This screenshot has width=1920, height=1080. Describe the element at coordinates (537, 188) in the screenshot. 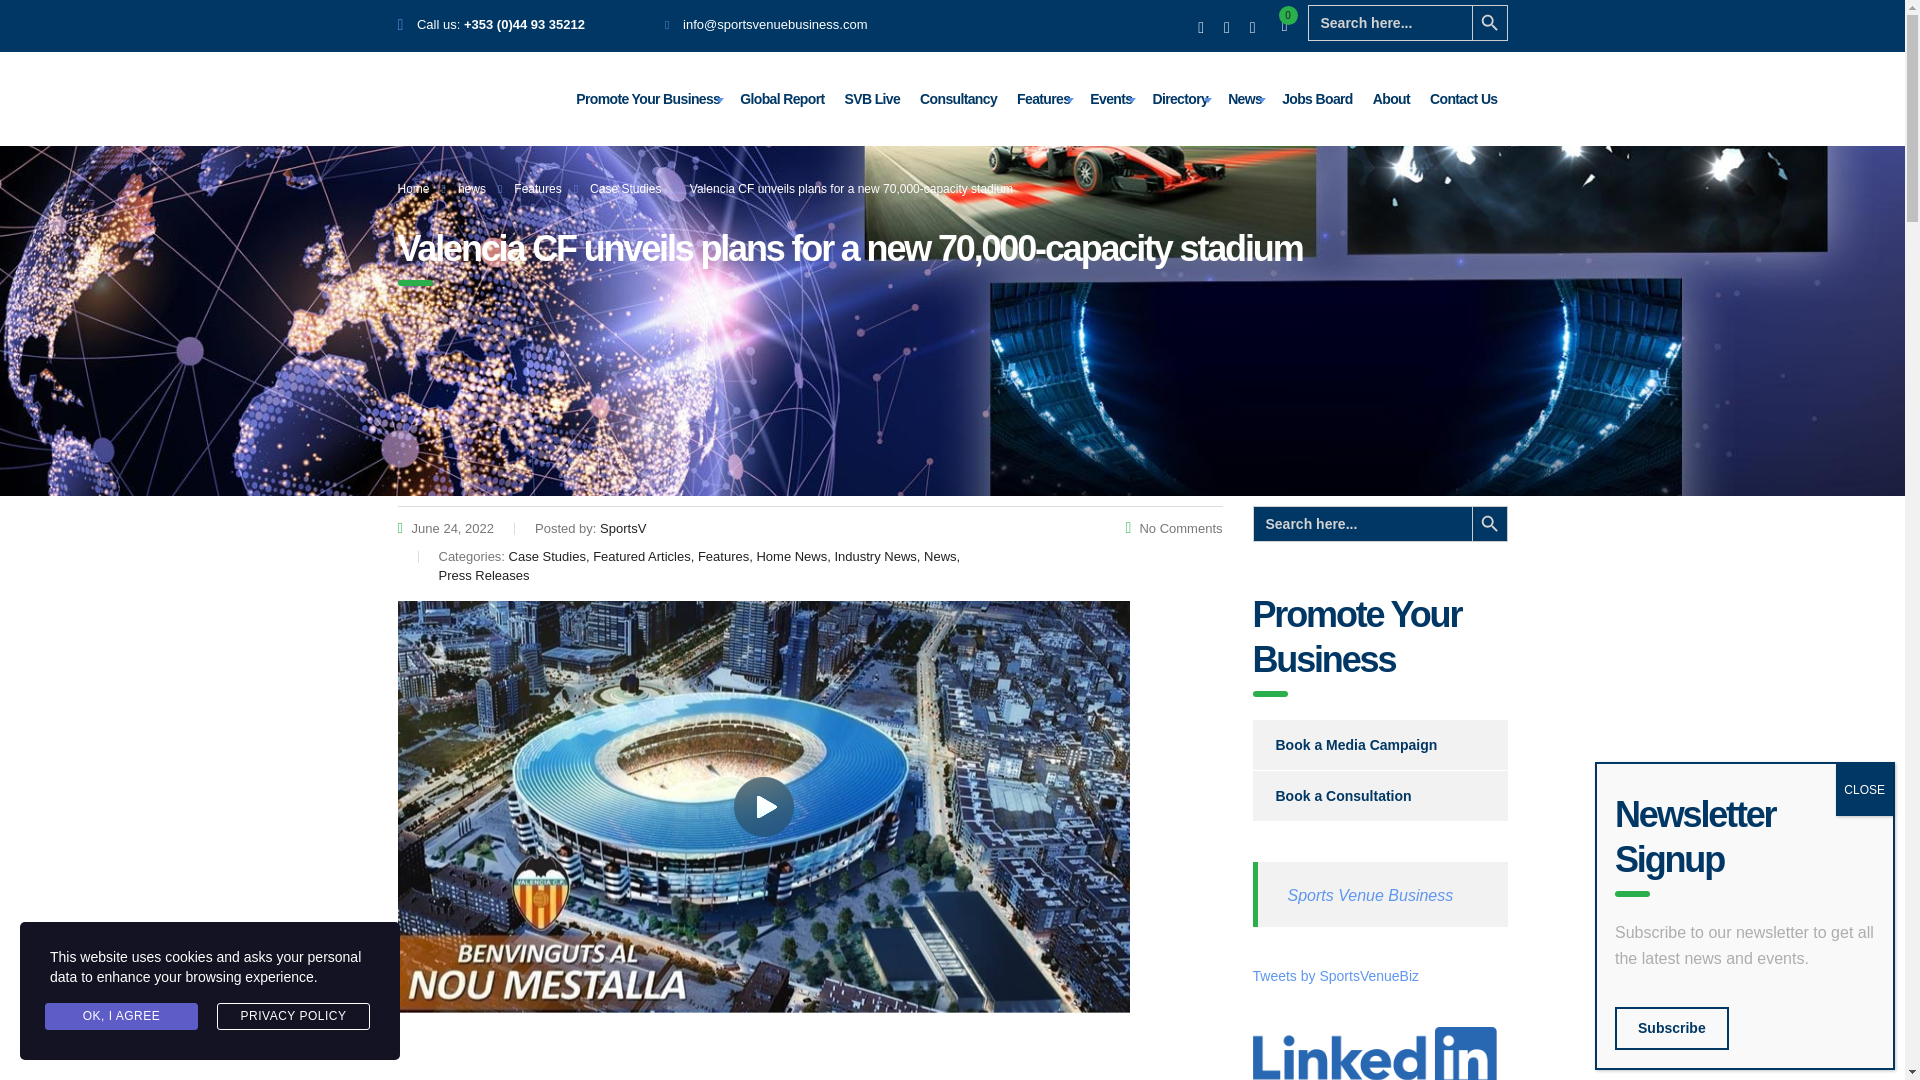

I see `Go to the Features category archives.` at that location.